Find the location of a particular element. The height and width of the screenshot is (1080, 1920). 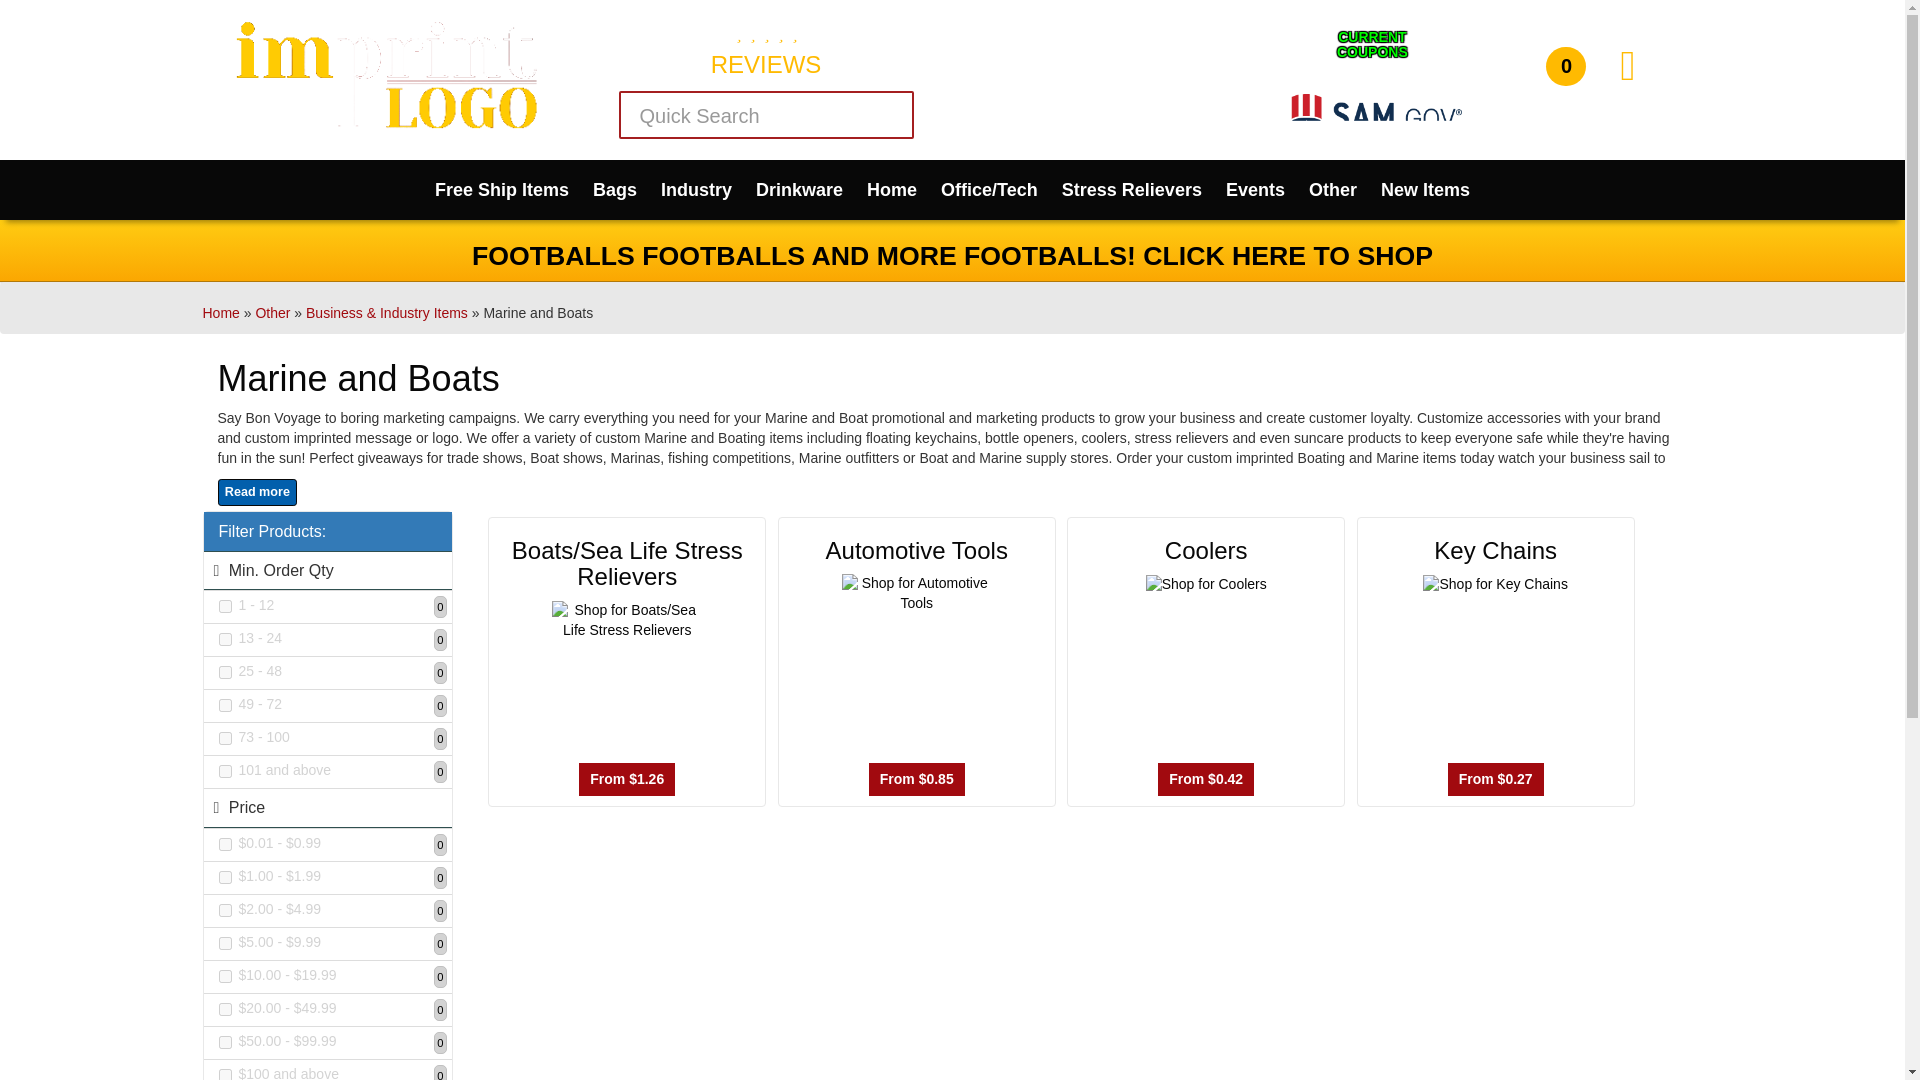

Industry is located at coordinates (696, 190).